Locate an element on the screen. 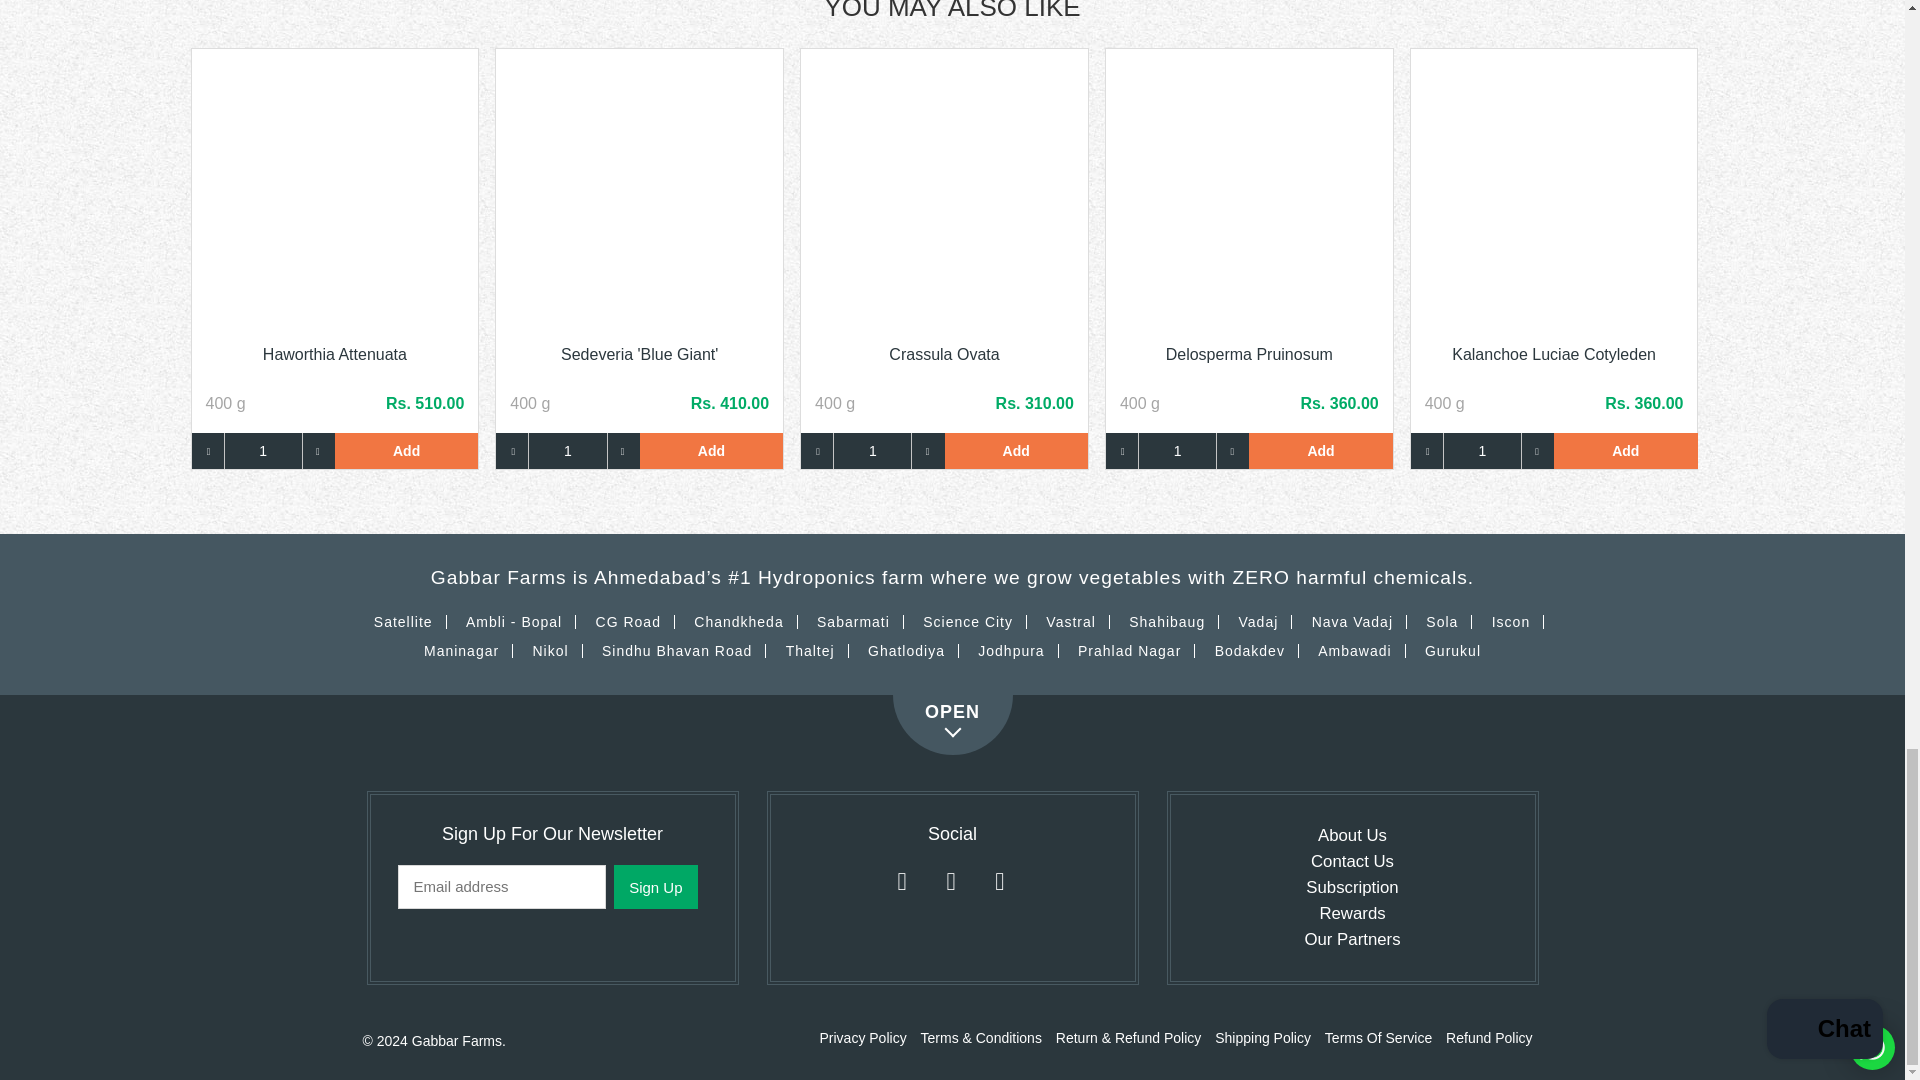 The image size is (1920, 1080). 1 is located at coordinates (567, 450).